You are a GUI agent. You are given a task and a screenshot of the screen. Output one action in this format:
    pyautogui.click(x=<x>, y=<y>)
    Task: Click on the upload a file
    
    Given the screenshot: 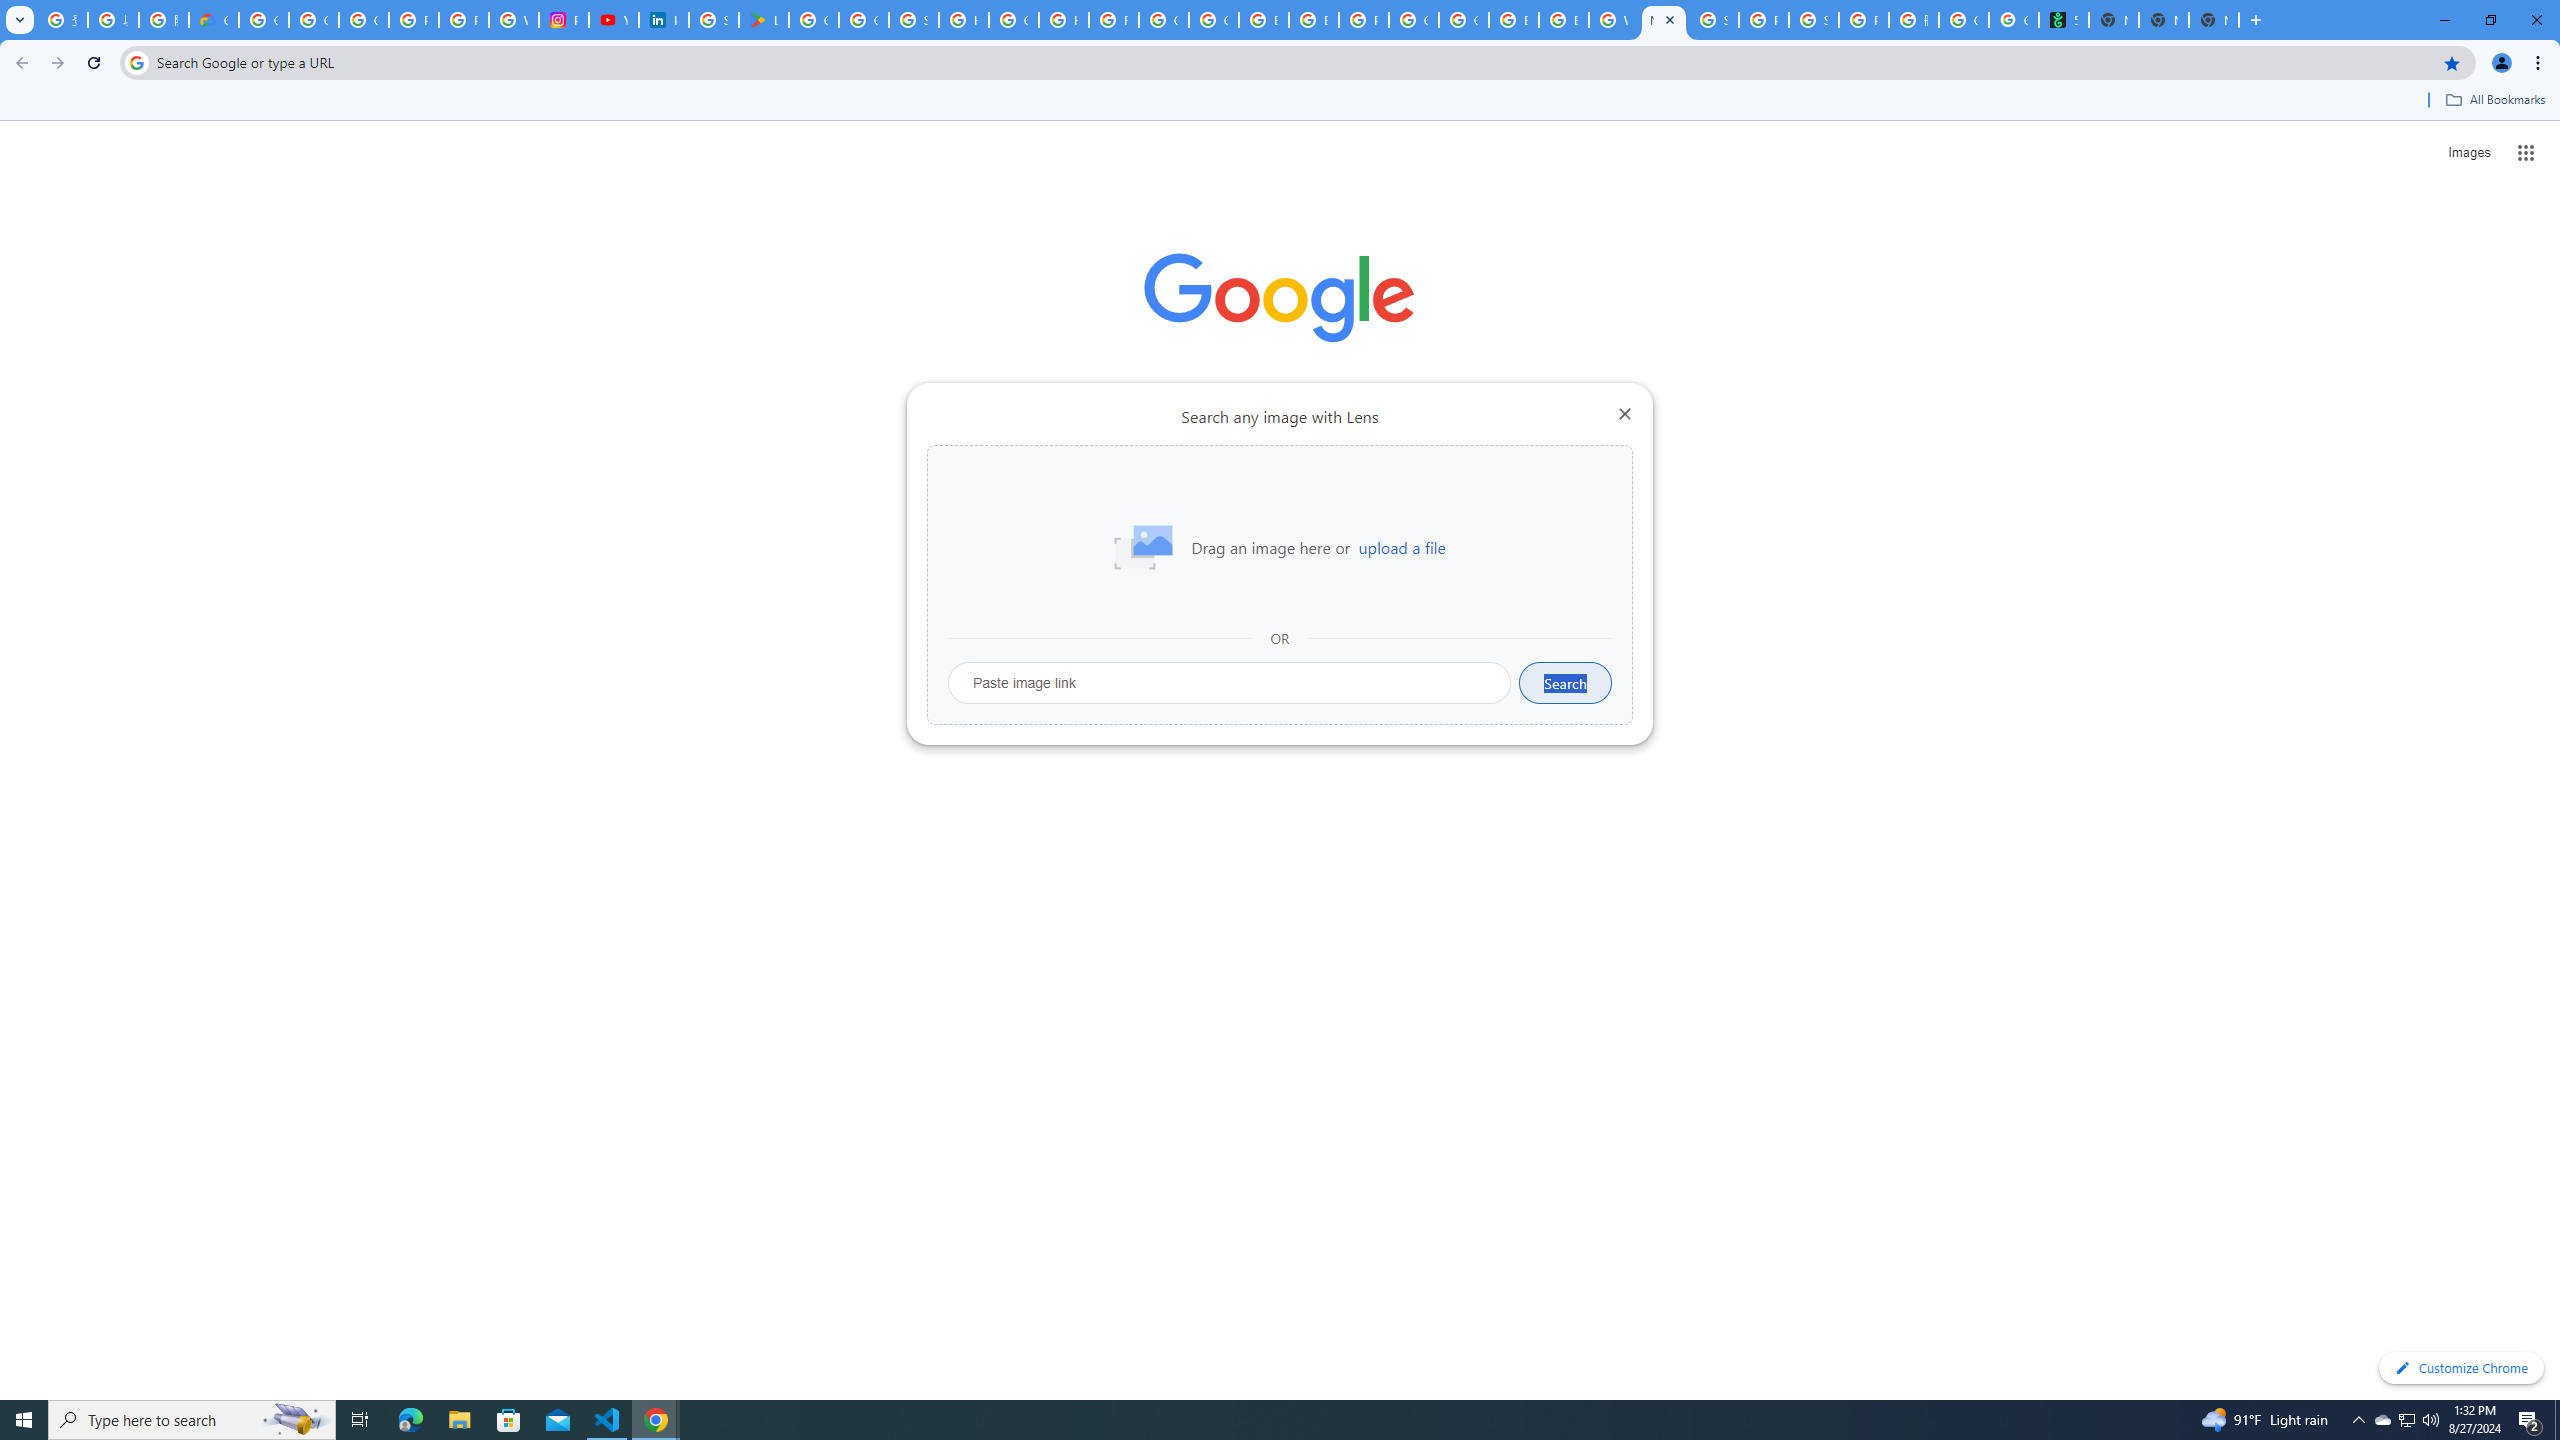 What is the action you would take?
    pyautogui.click(x=1401, y=548)
    